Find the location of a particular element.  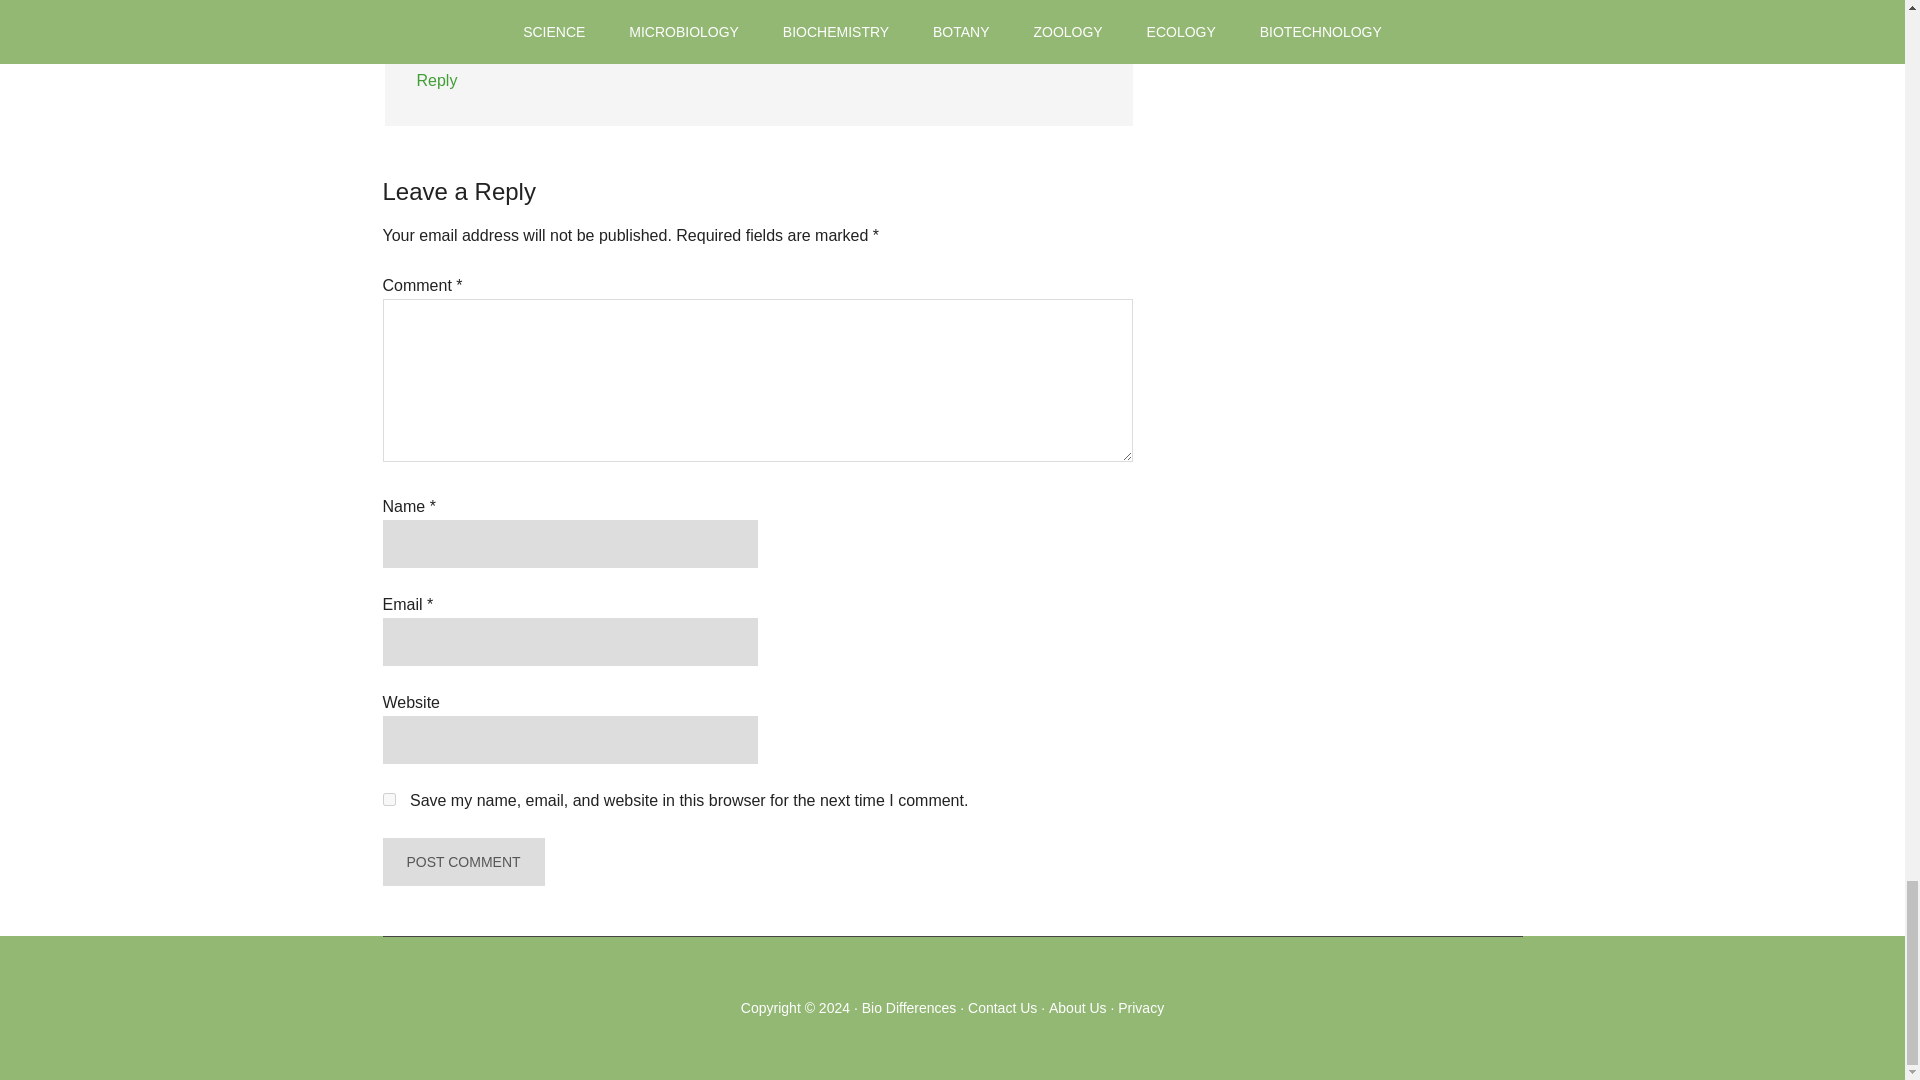

About Us is located at coordinates (1078, 1008).